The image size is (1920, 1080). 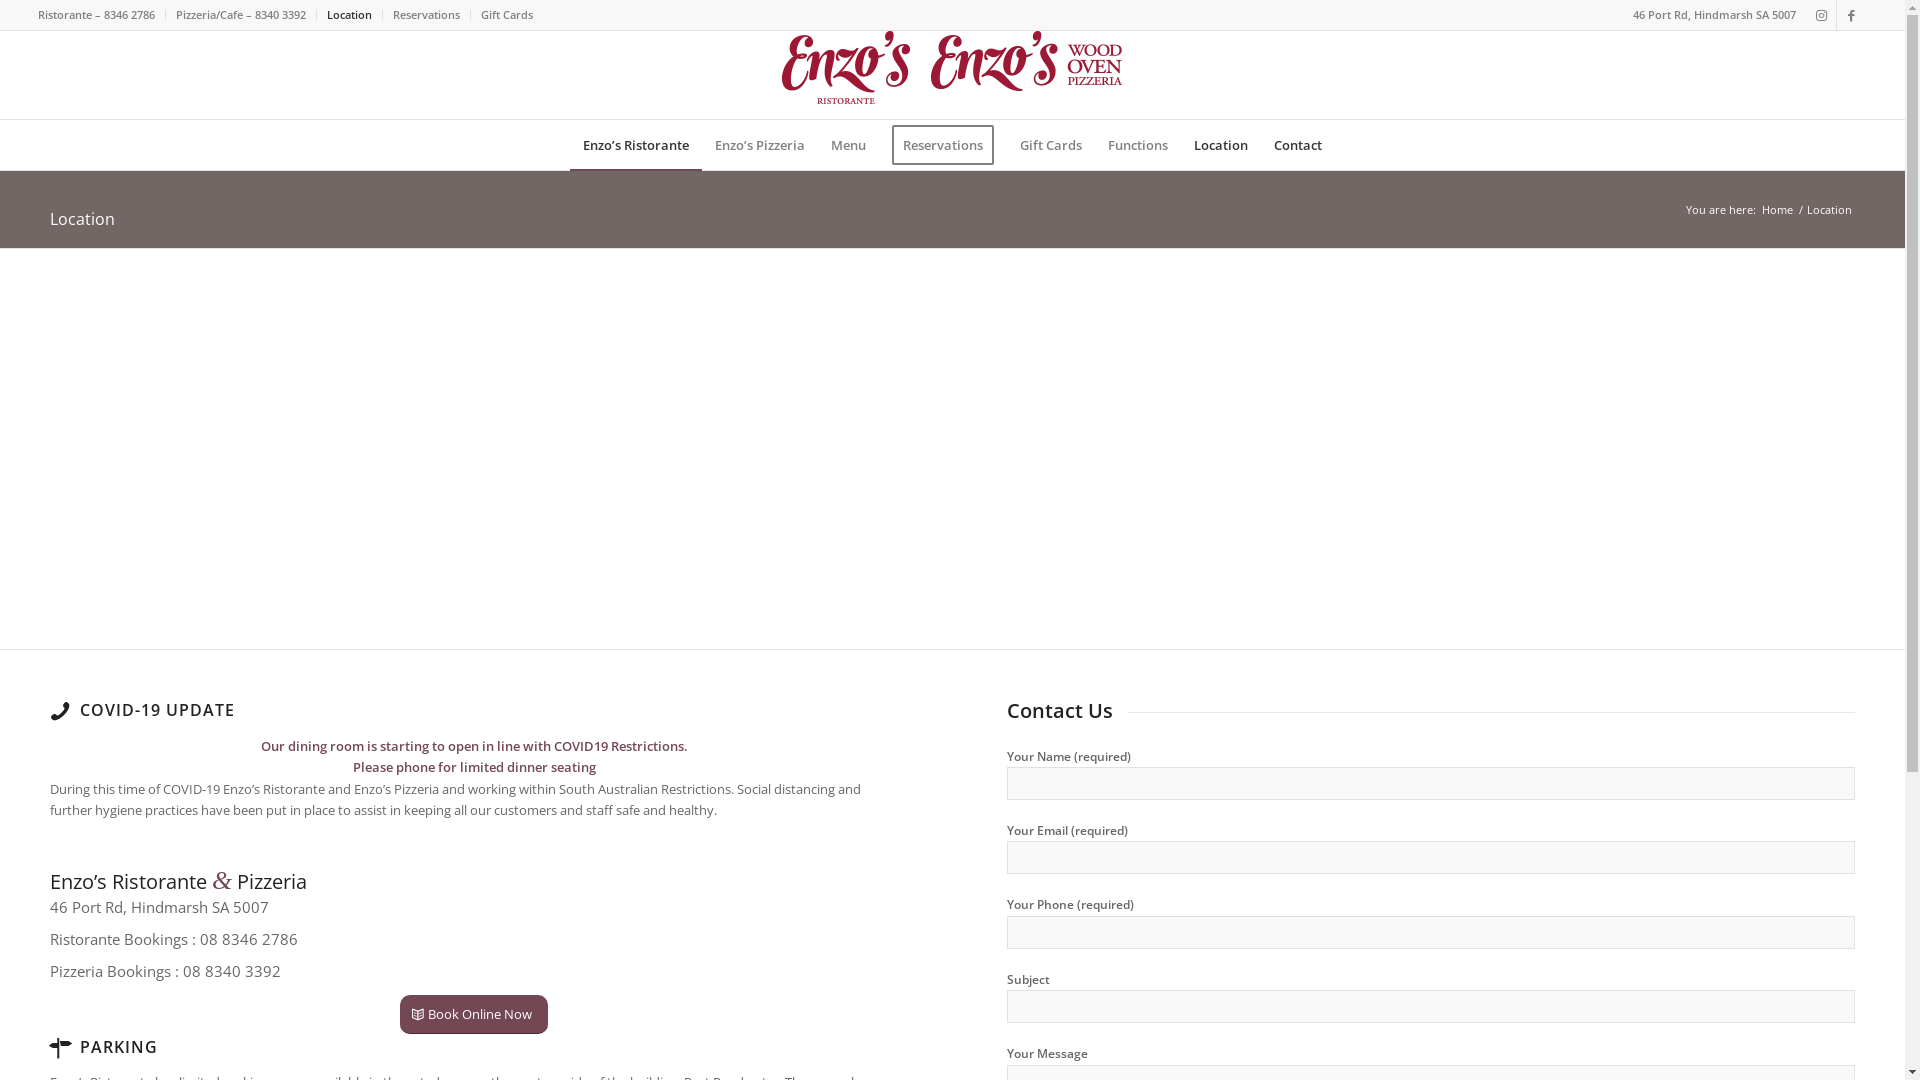 What do you see at coordinates (82, 219) in the screenshot?
I see `Location` at bounding box center [82, 219].